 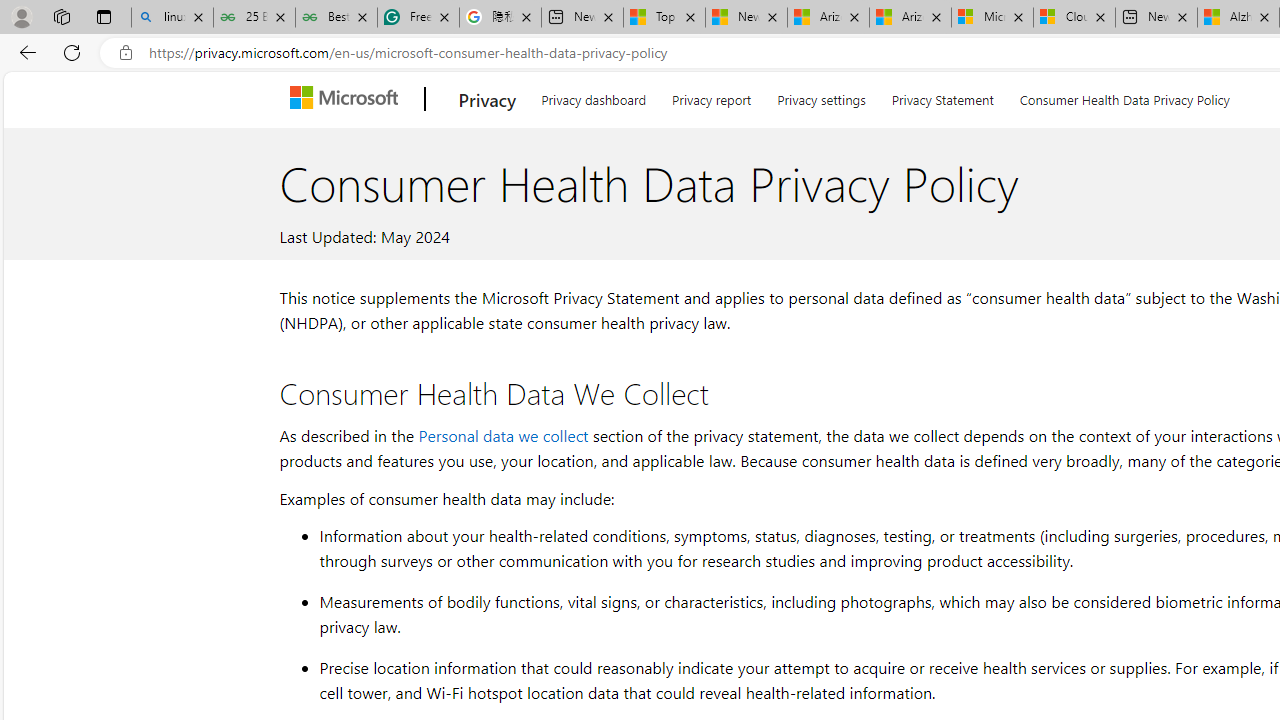 What do you see at coordinates (992, 18) in the screenshot?
I see `Microsoft Services Agreement` at bounding box center [992, 18].